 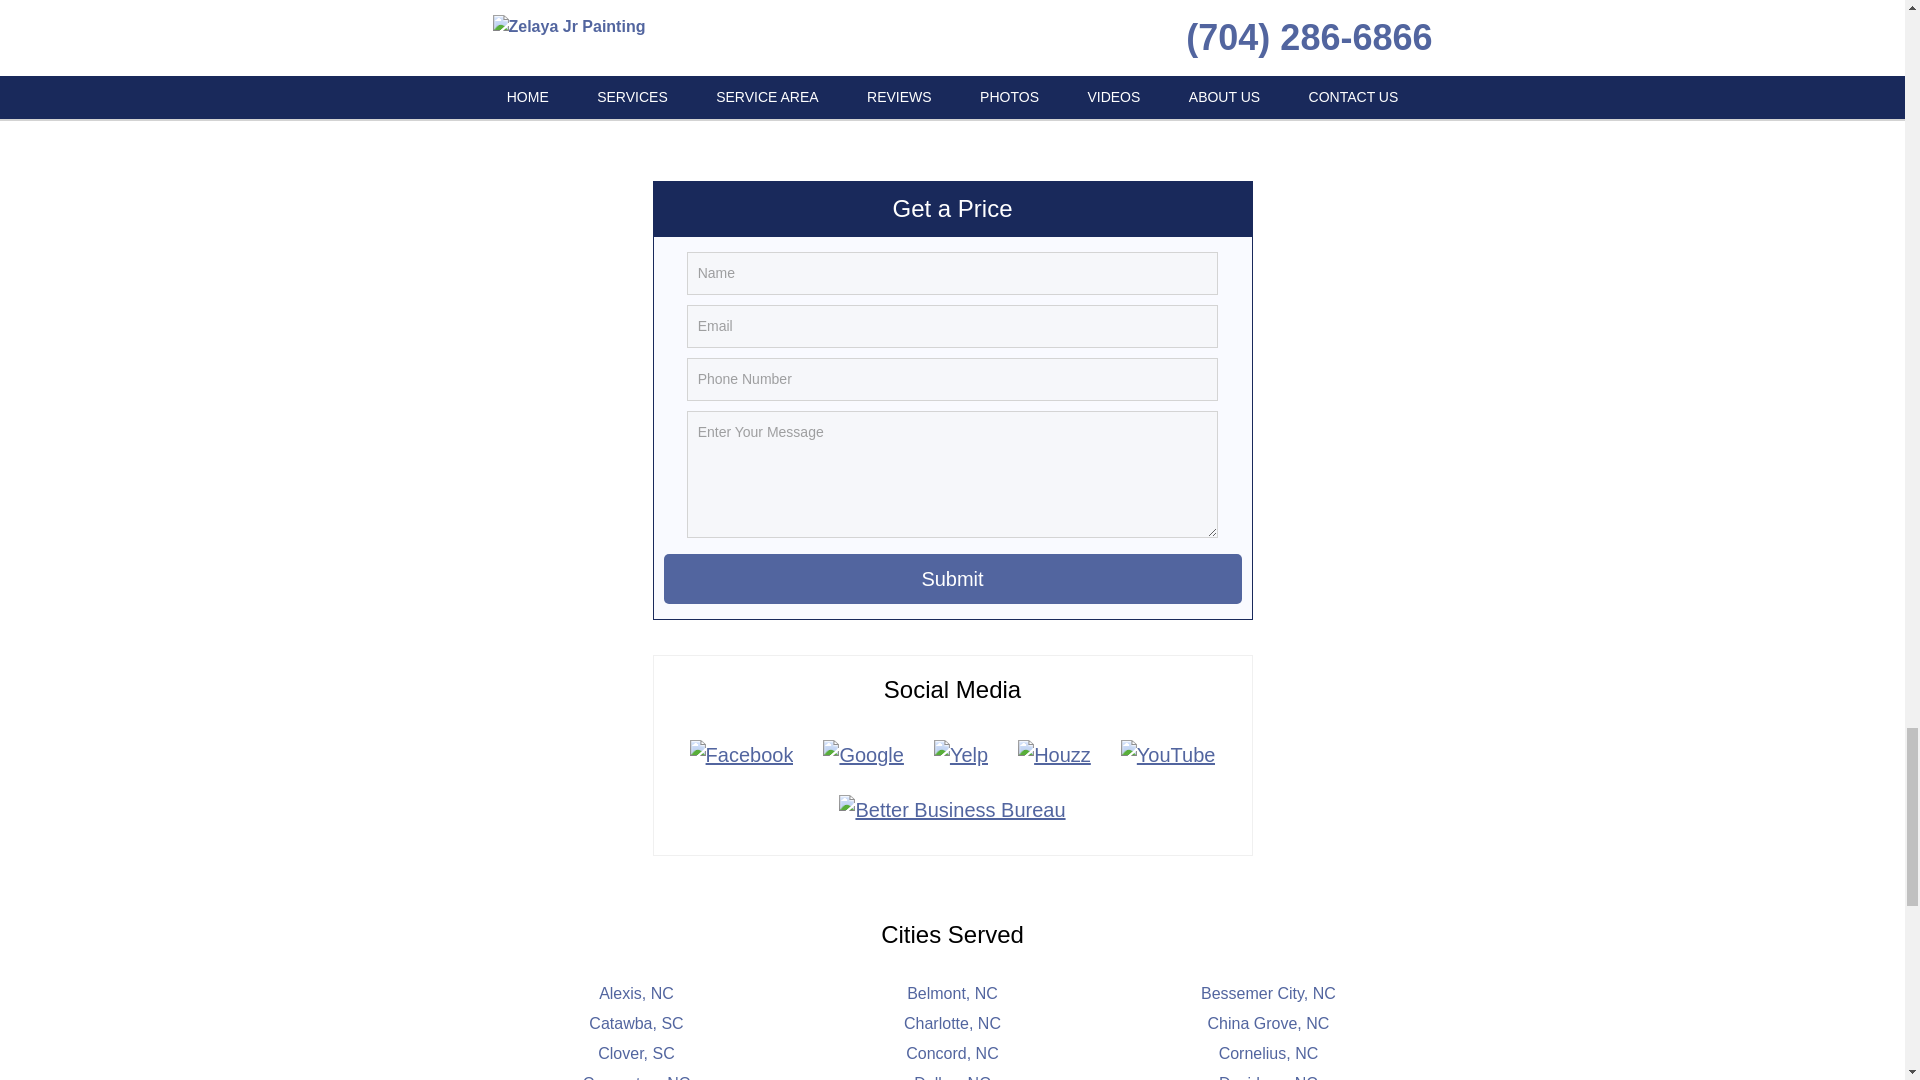 I want to click on Google, so click(x=864, y=754).